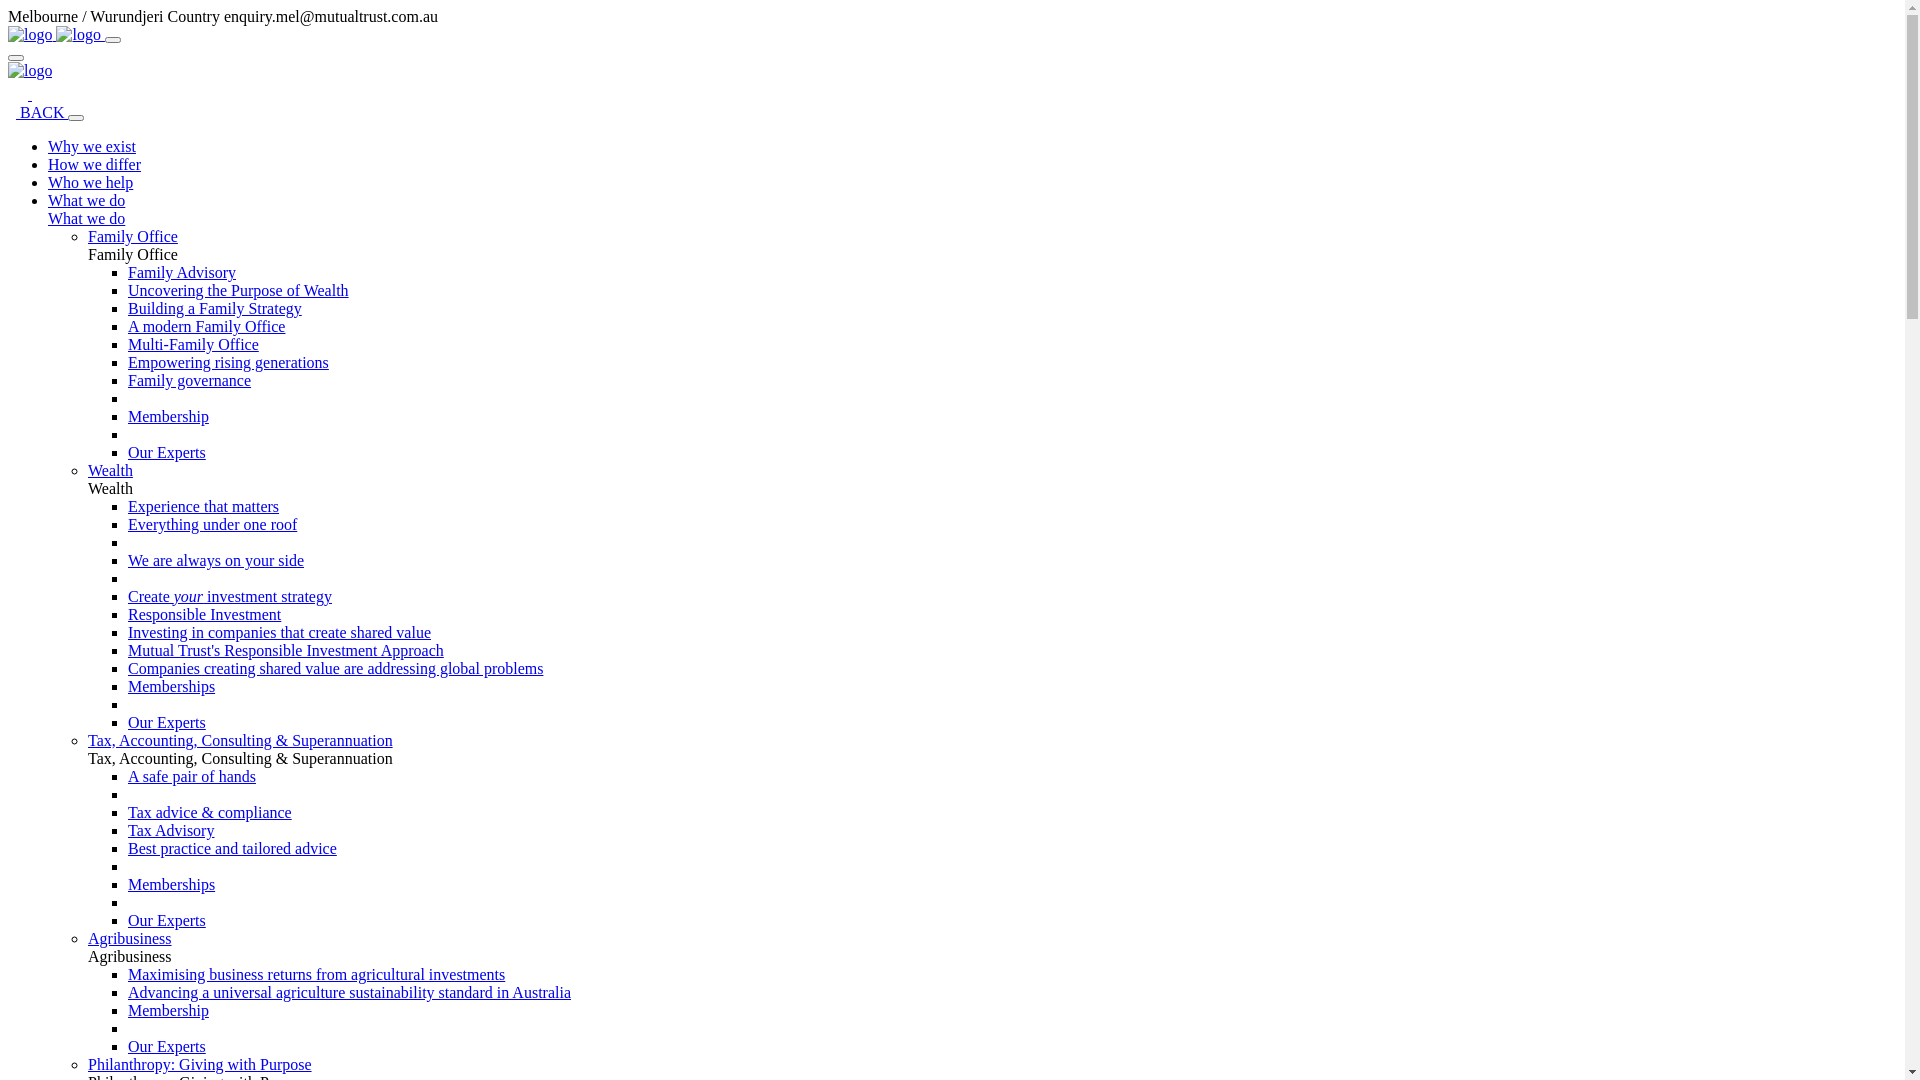 The height and width of the screenshot is (1080, 1920). Describe the element at coordinates (206, 326) in the screenshot. I see `A modern Family Office` at that location.